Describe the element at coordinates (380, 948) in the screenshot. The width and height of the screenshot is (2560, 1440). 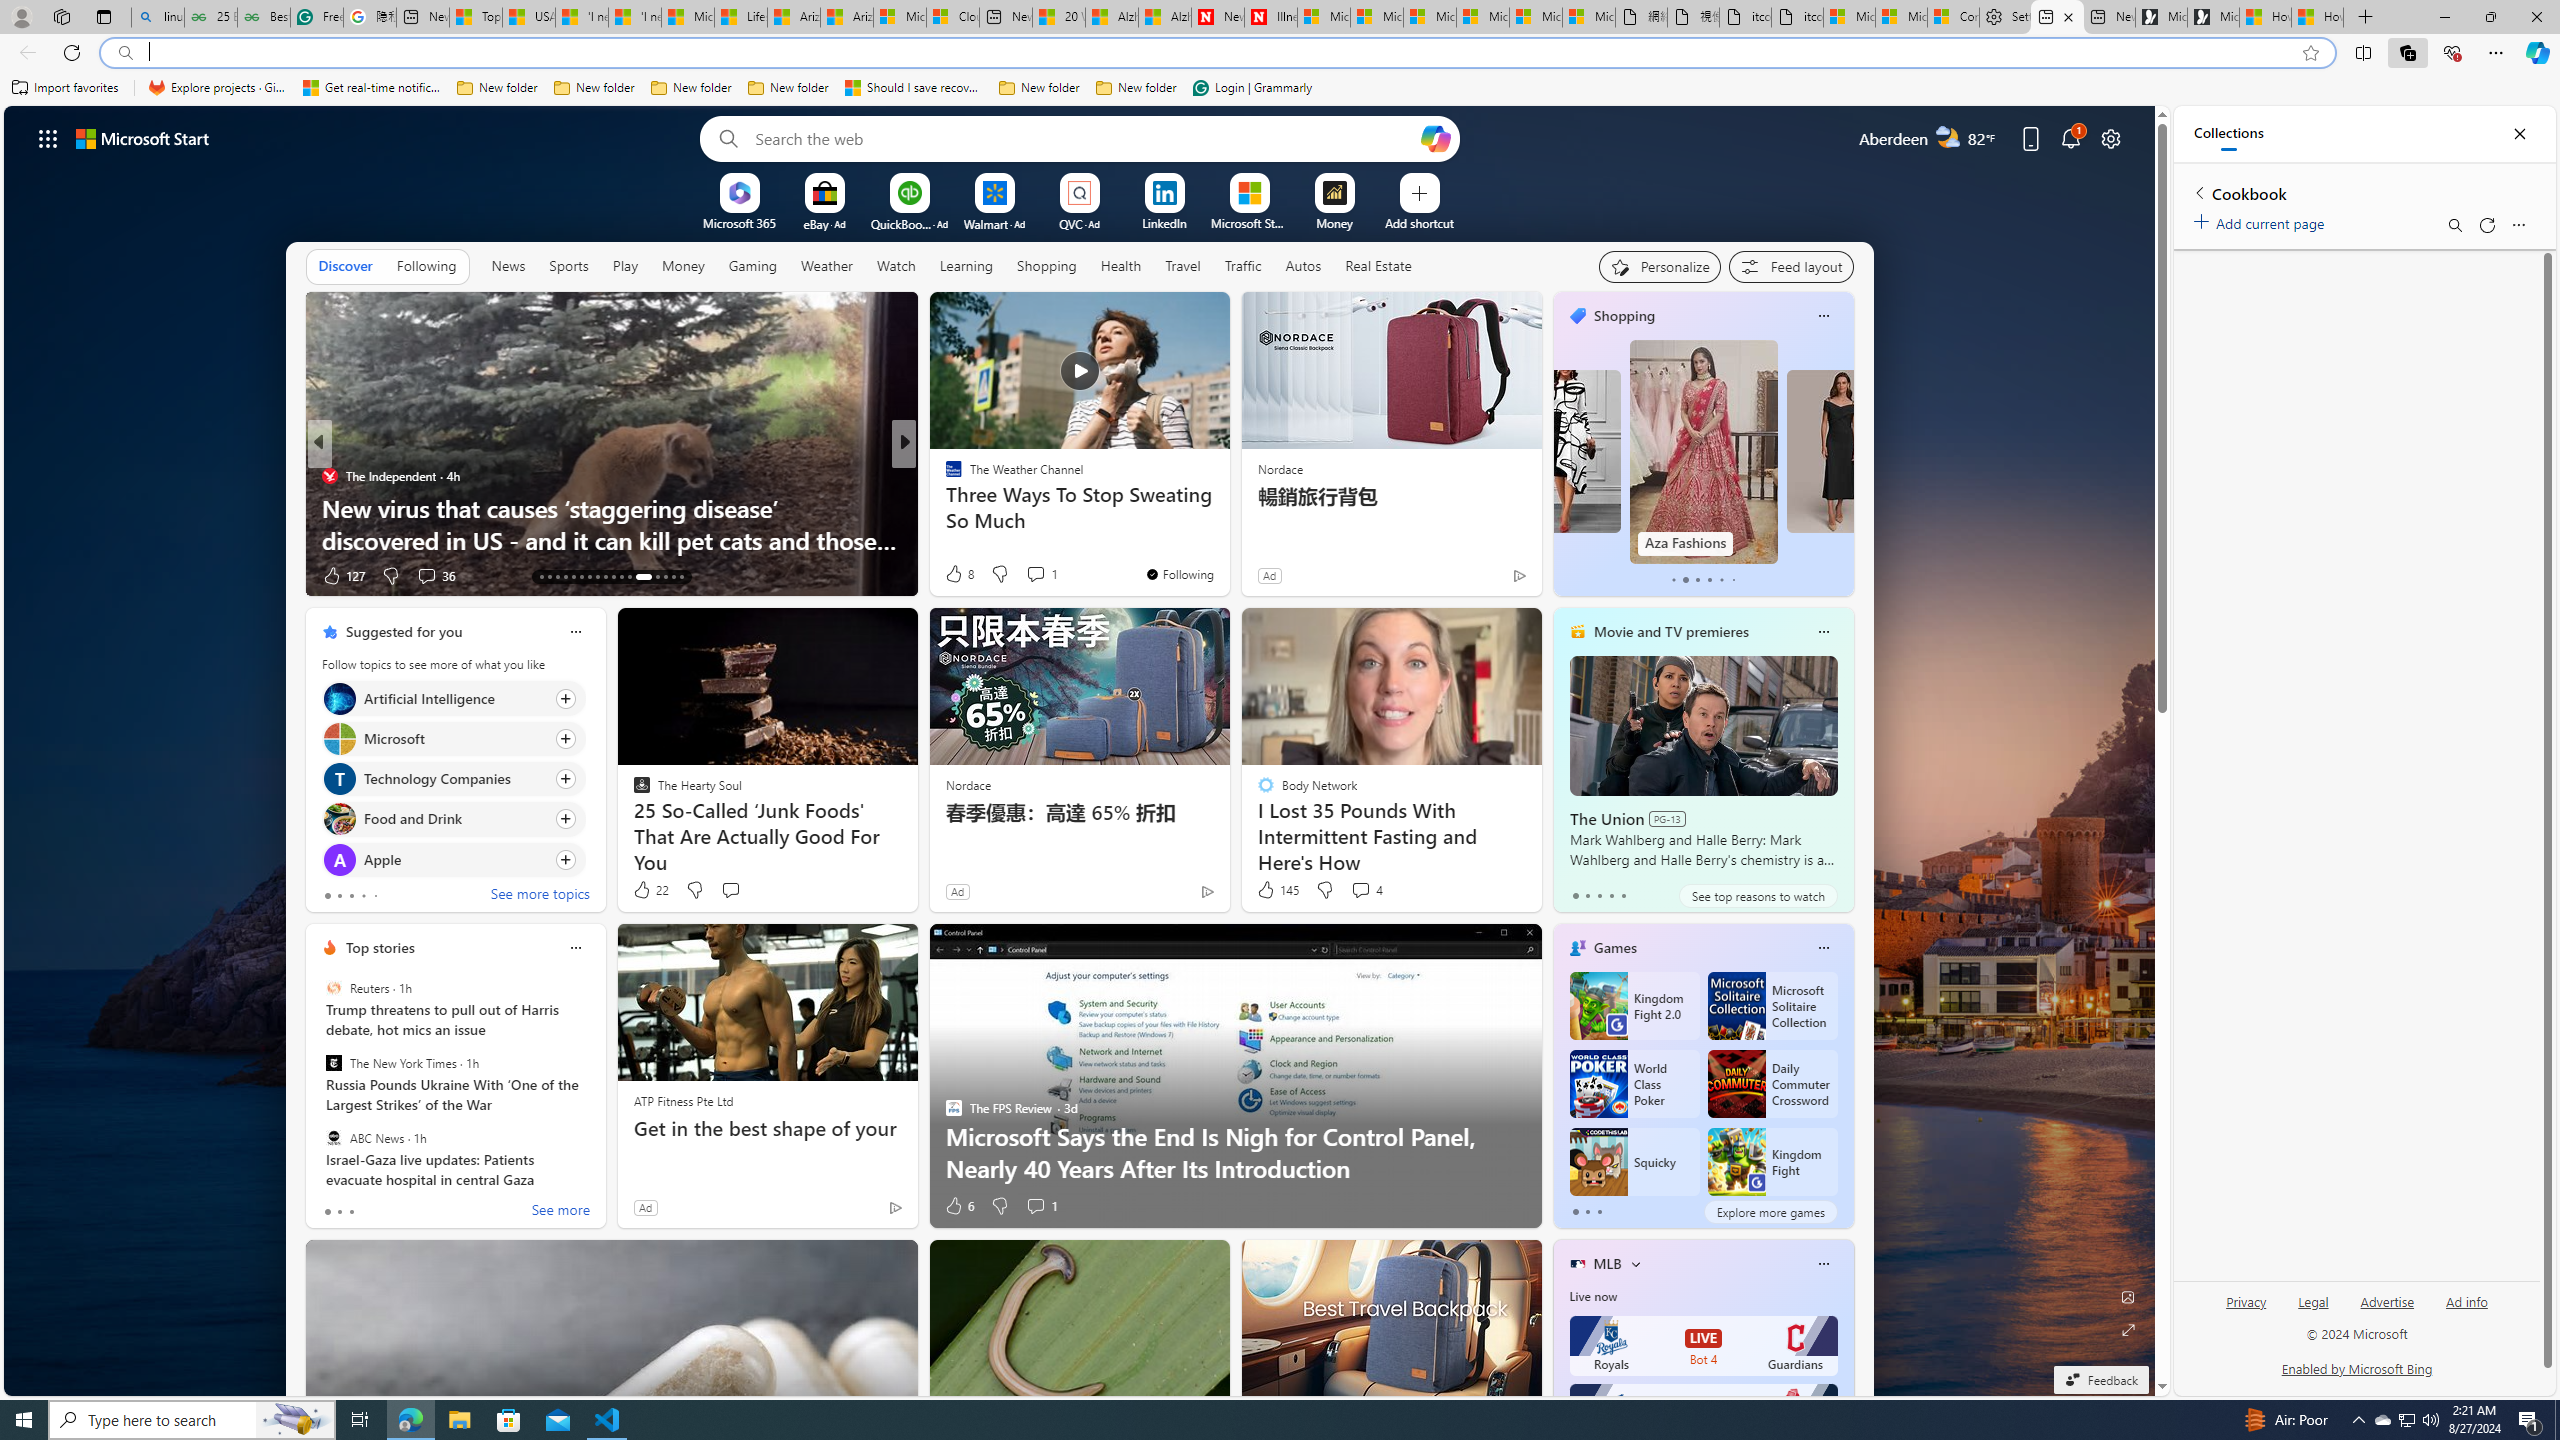
I see `Top stories` at that location.